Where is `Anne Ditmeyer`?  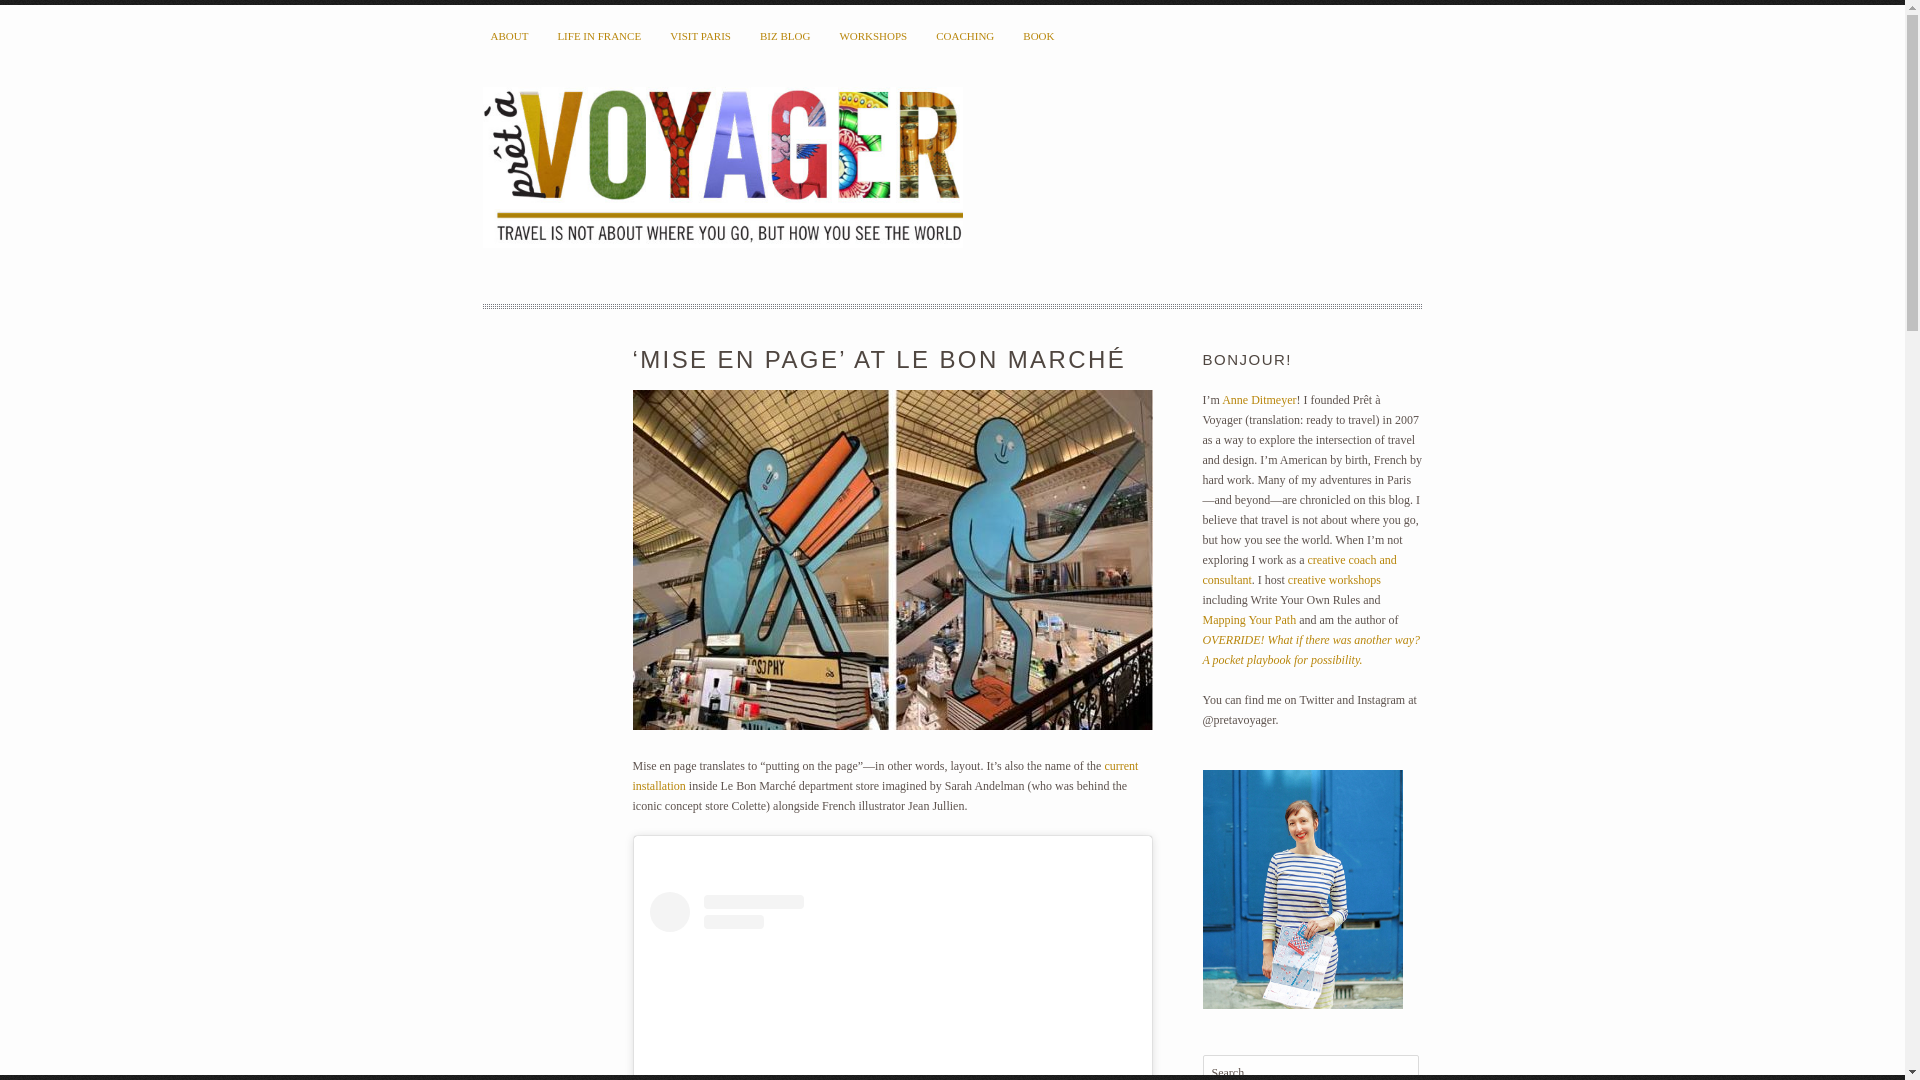
Anne Ditmeyer is located at coordinates (1258, 400).